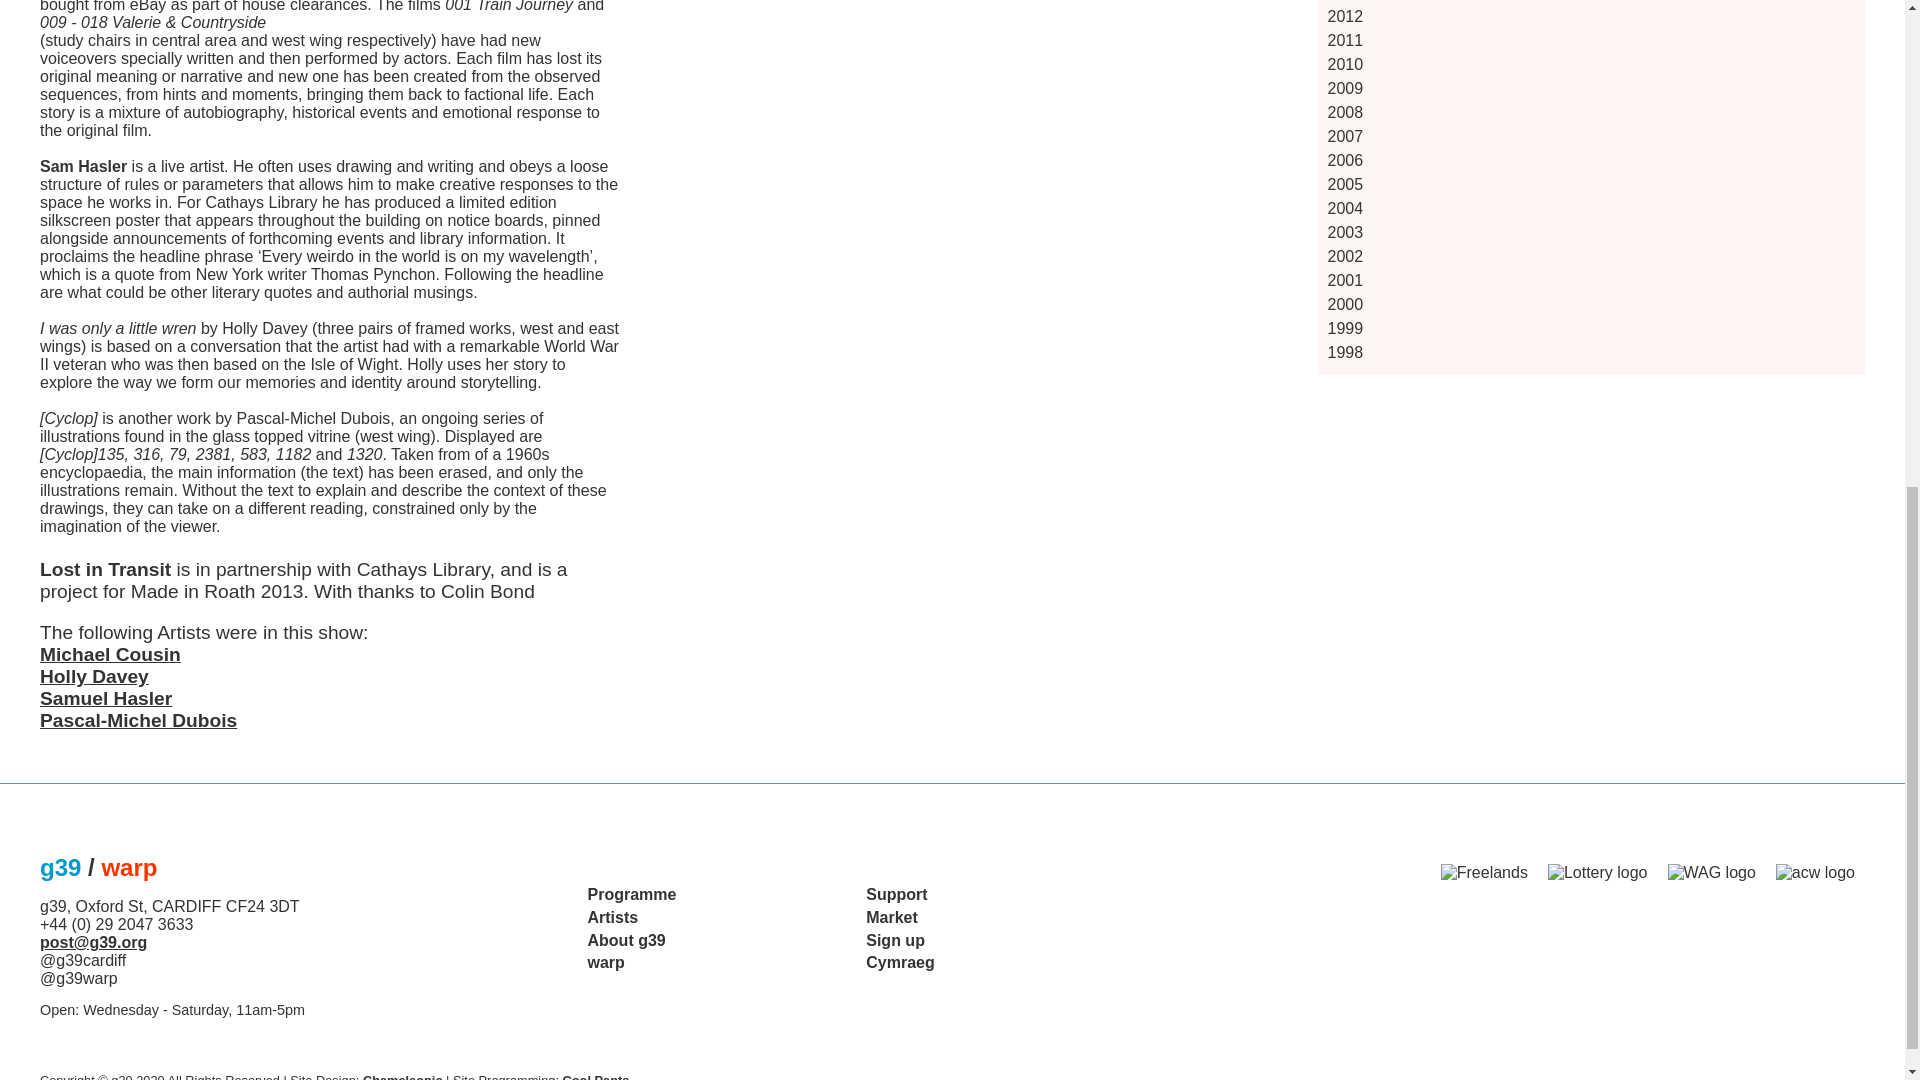 This screenshot has width=1920, height=1080. What do you see at coordinates (106, 698) in the screenshot?
I see `Samuel Hasler` at bounding box center [106, 698].